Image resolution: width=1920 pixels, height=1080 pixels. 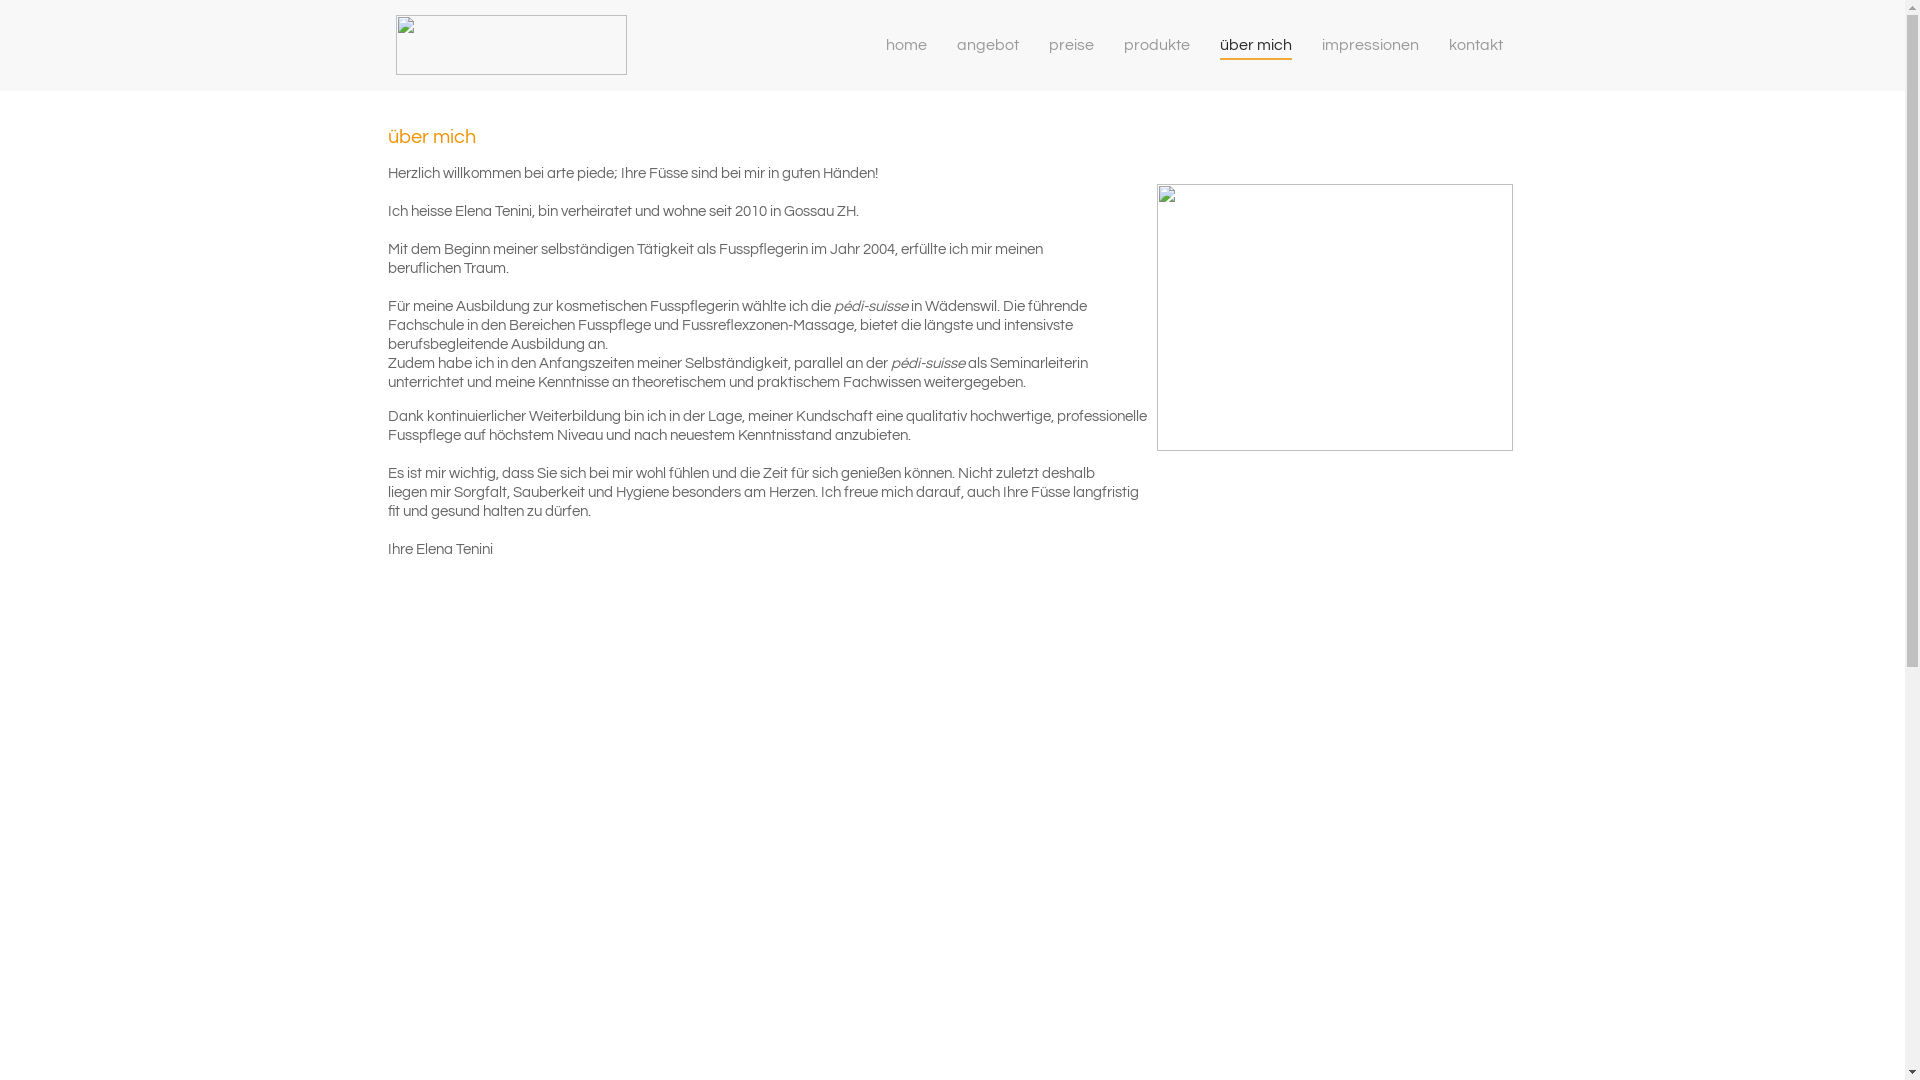 What do you see at coordinates (1157, 45) in the screenshot?
I see `produkte` at bounding box center [1157, 45].